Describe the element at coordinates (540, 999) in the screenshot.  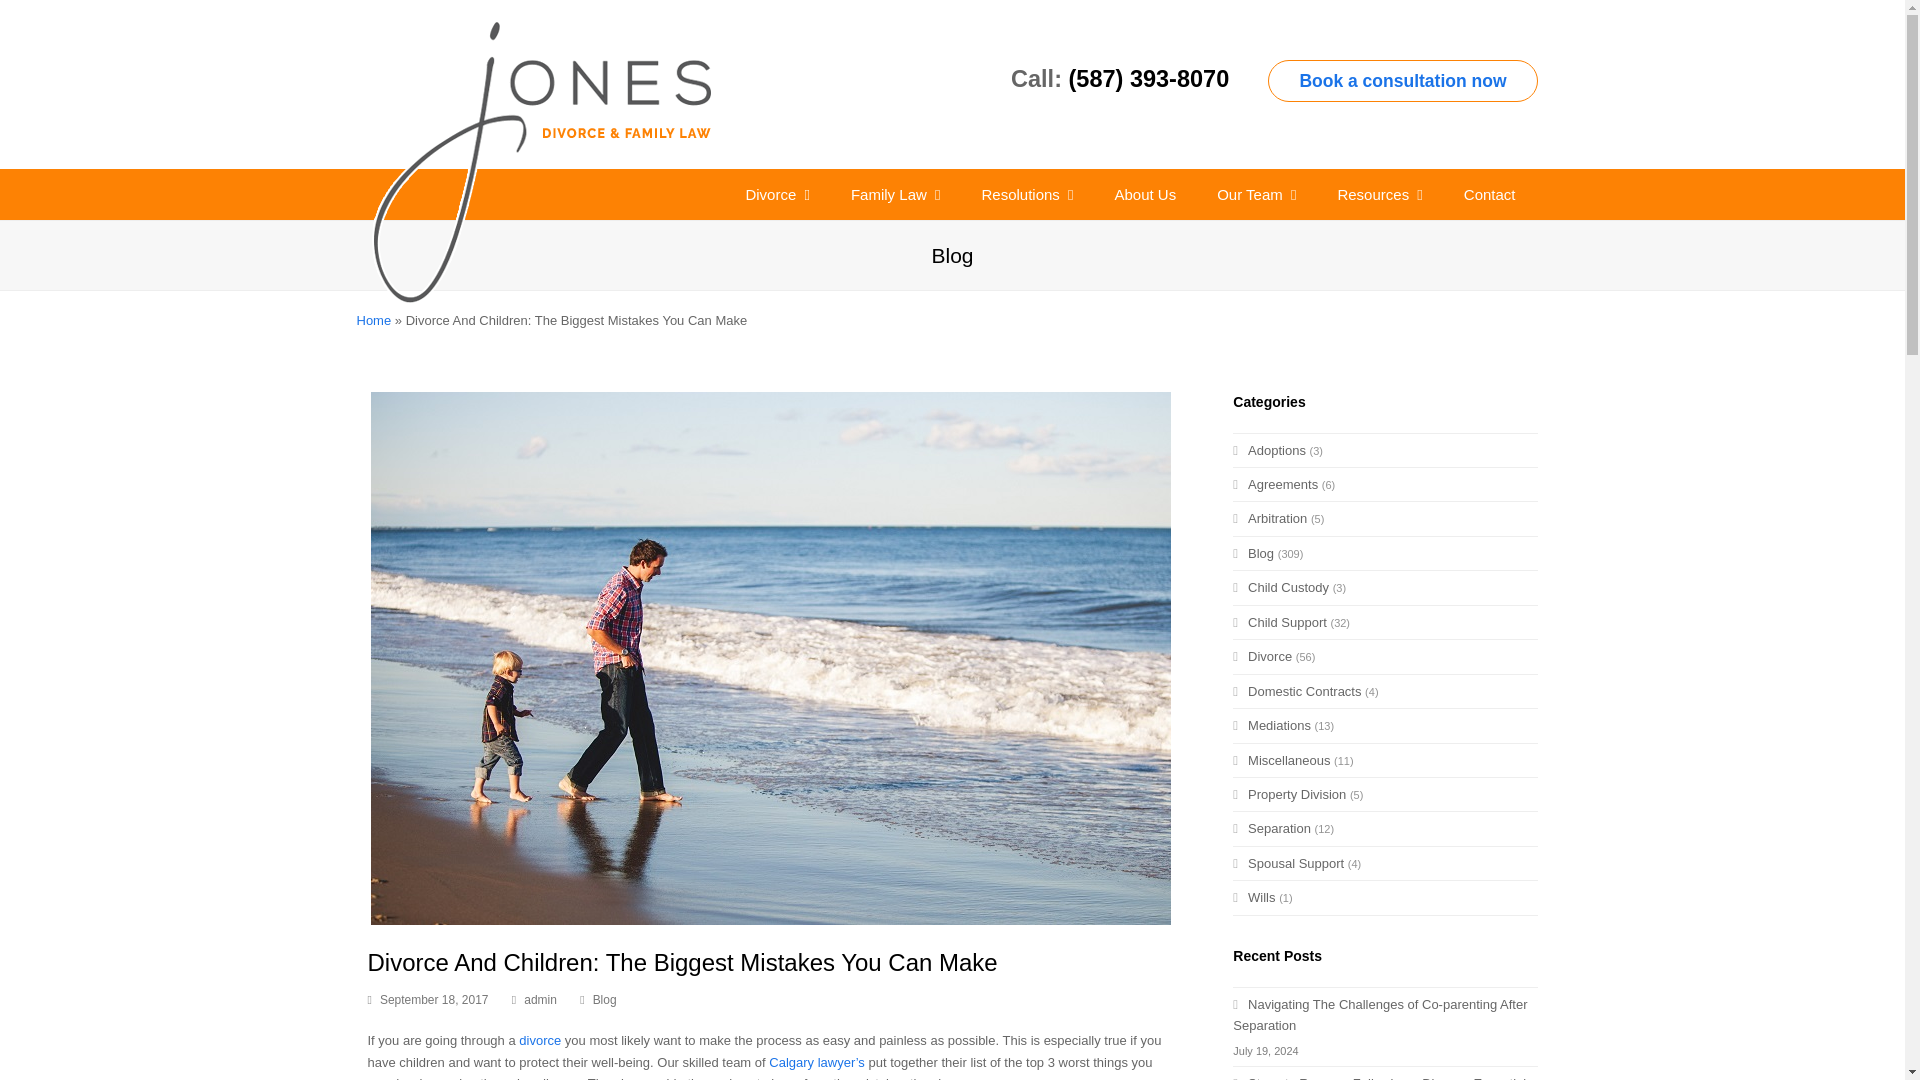
I see `Posts by admin` at that location.